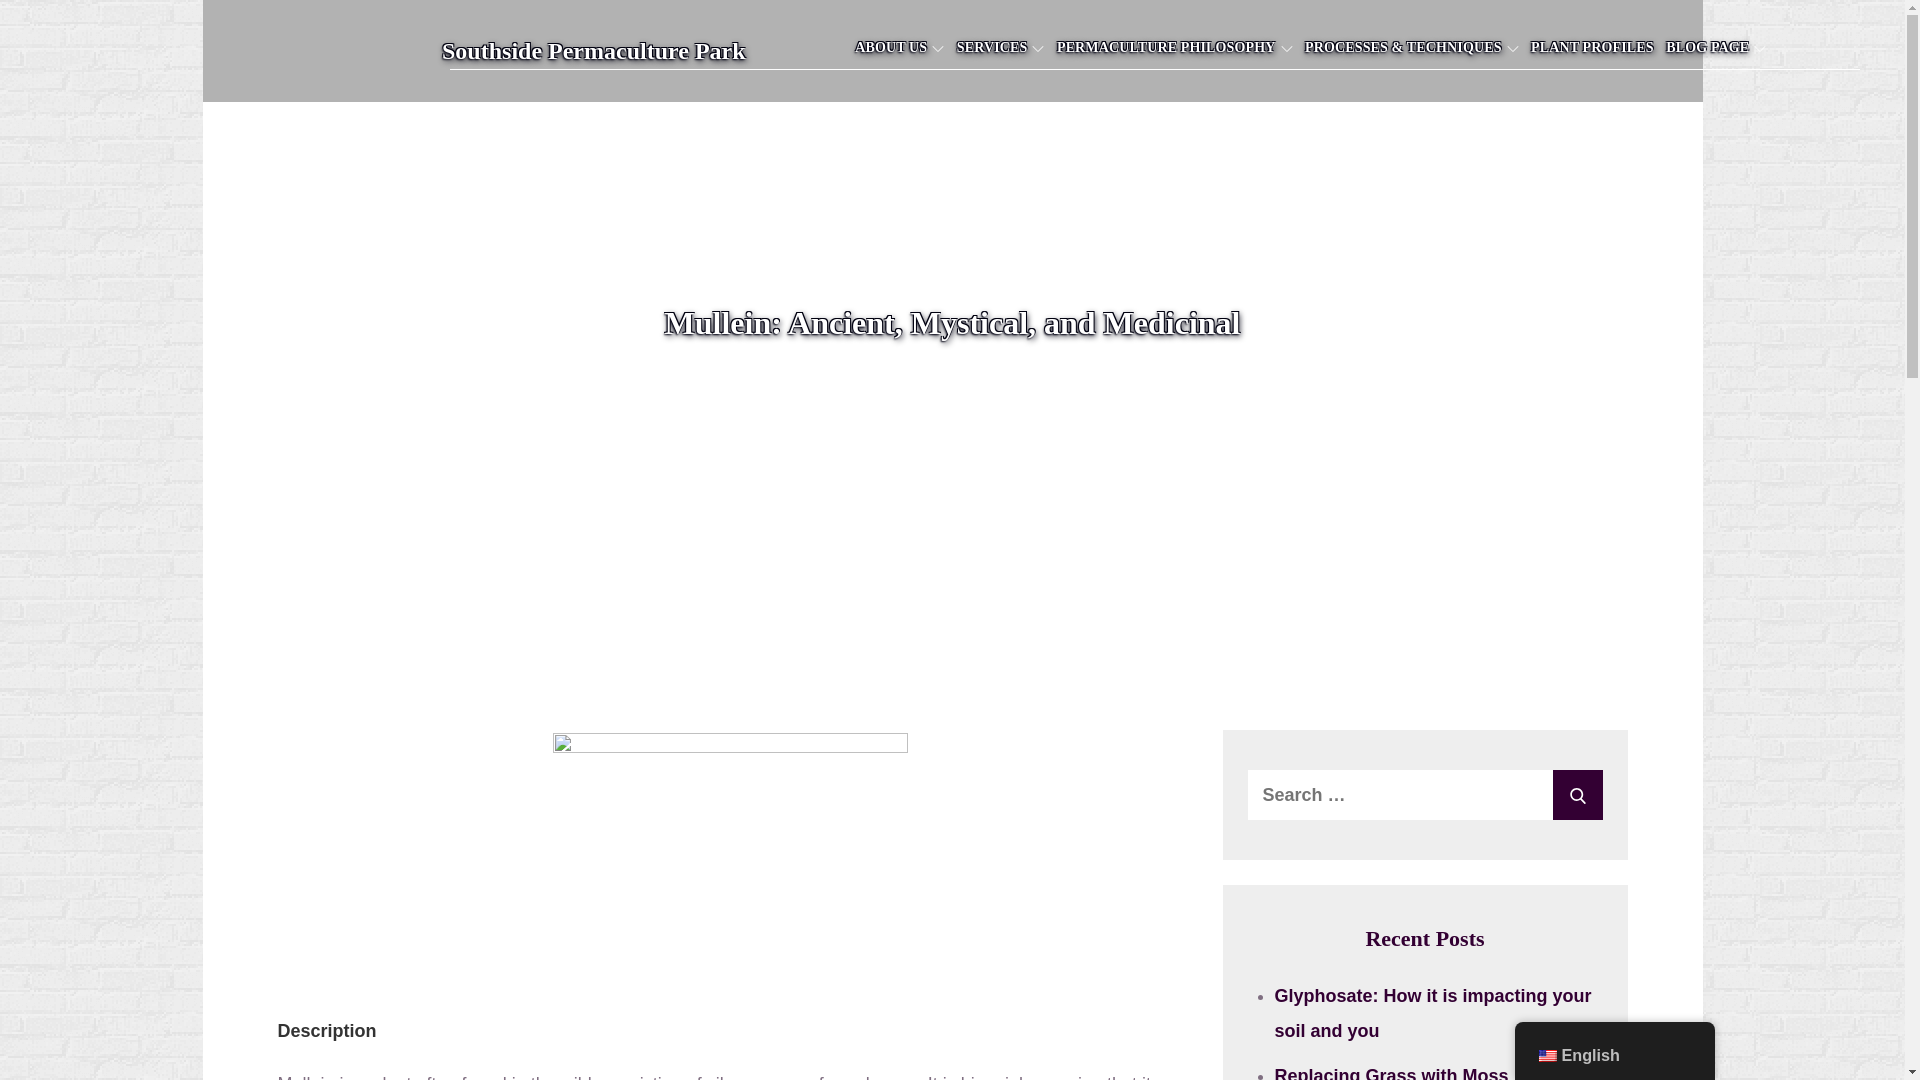  What do you see at coordinates (1546, 1055) in the screenshot?
I see `English` at bounding box center [1546, 1055].